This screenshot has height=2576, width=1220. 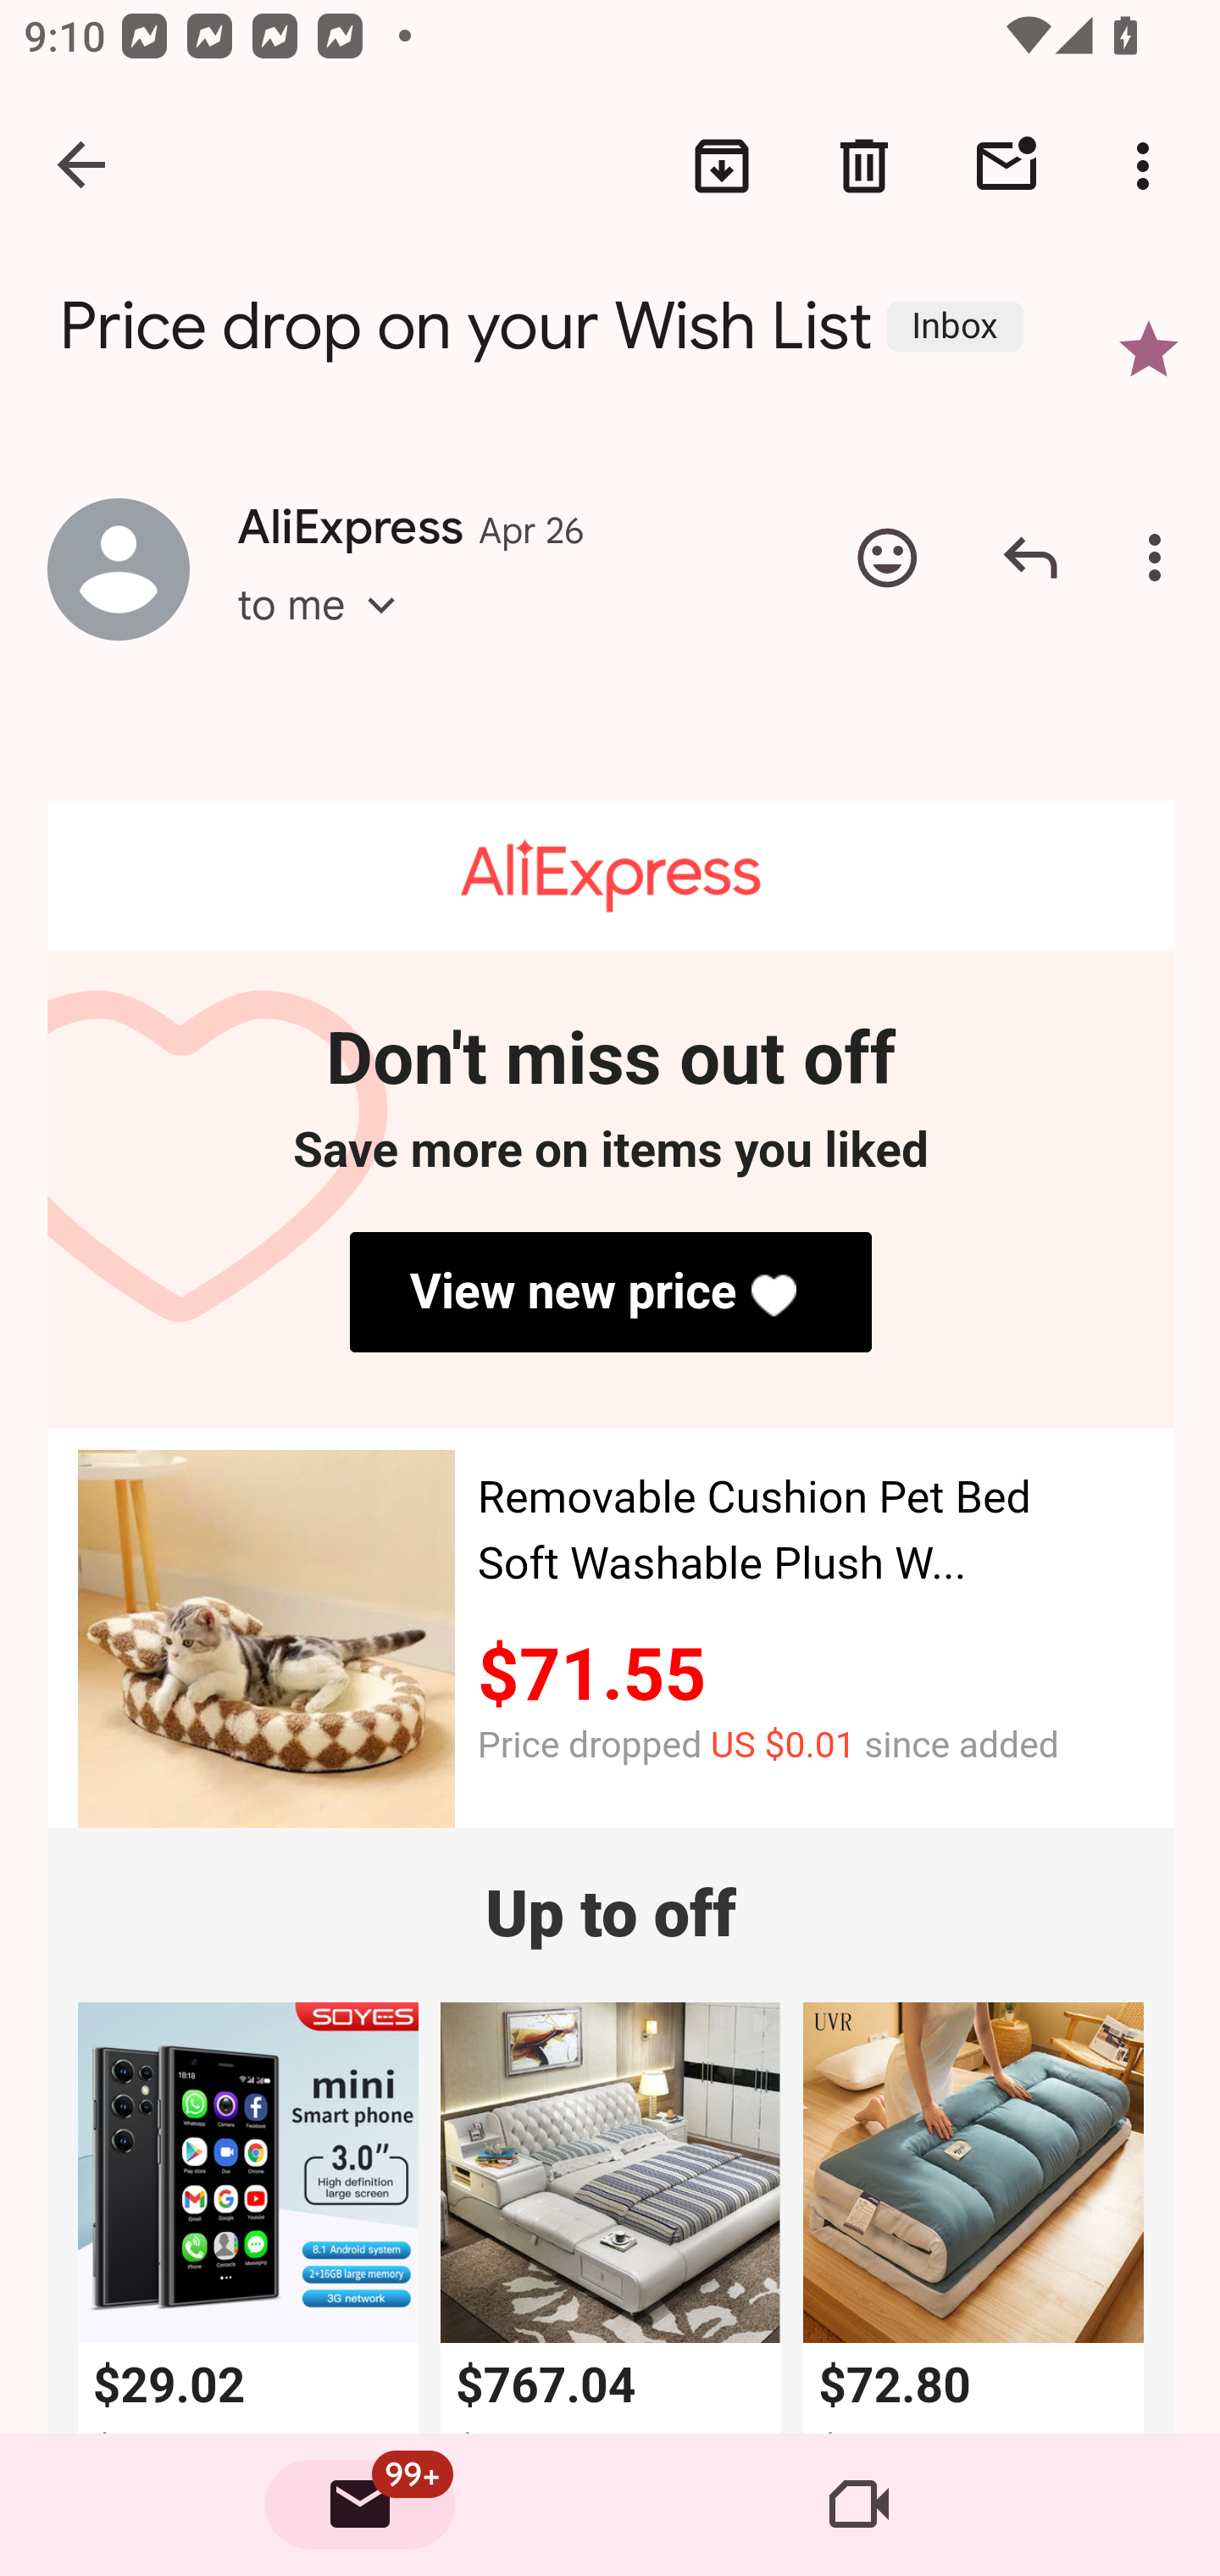 I want to click on Archive, so click(x=722, y=166).